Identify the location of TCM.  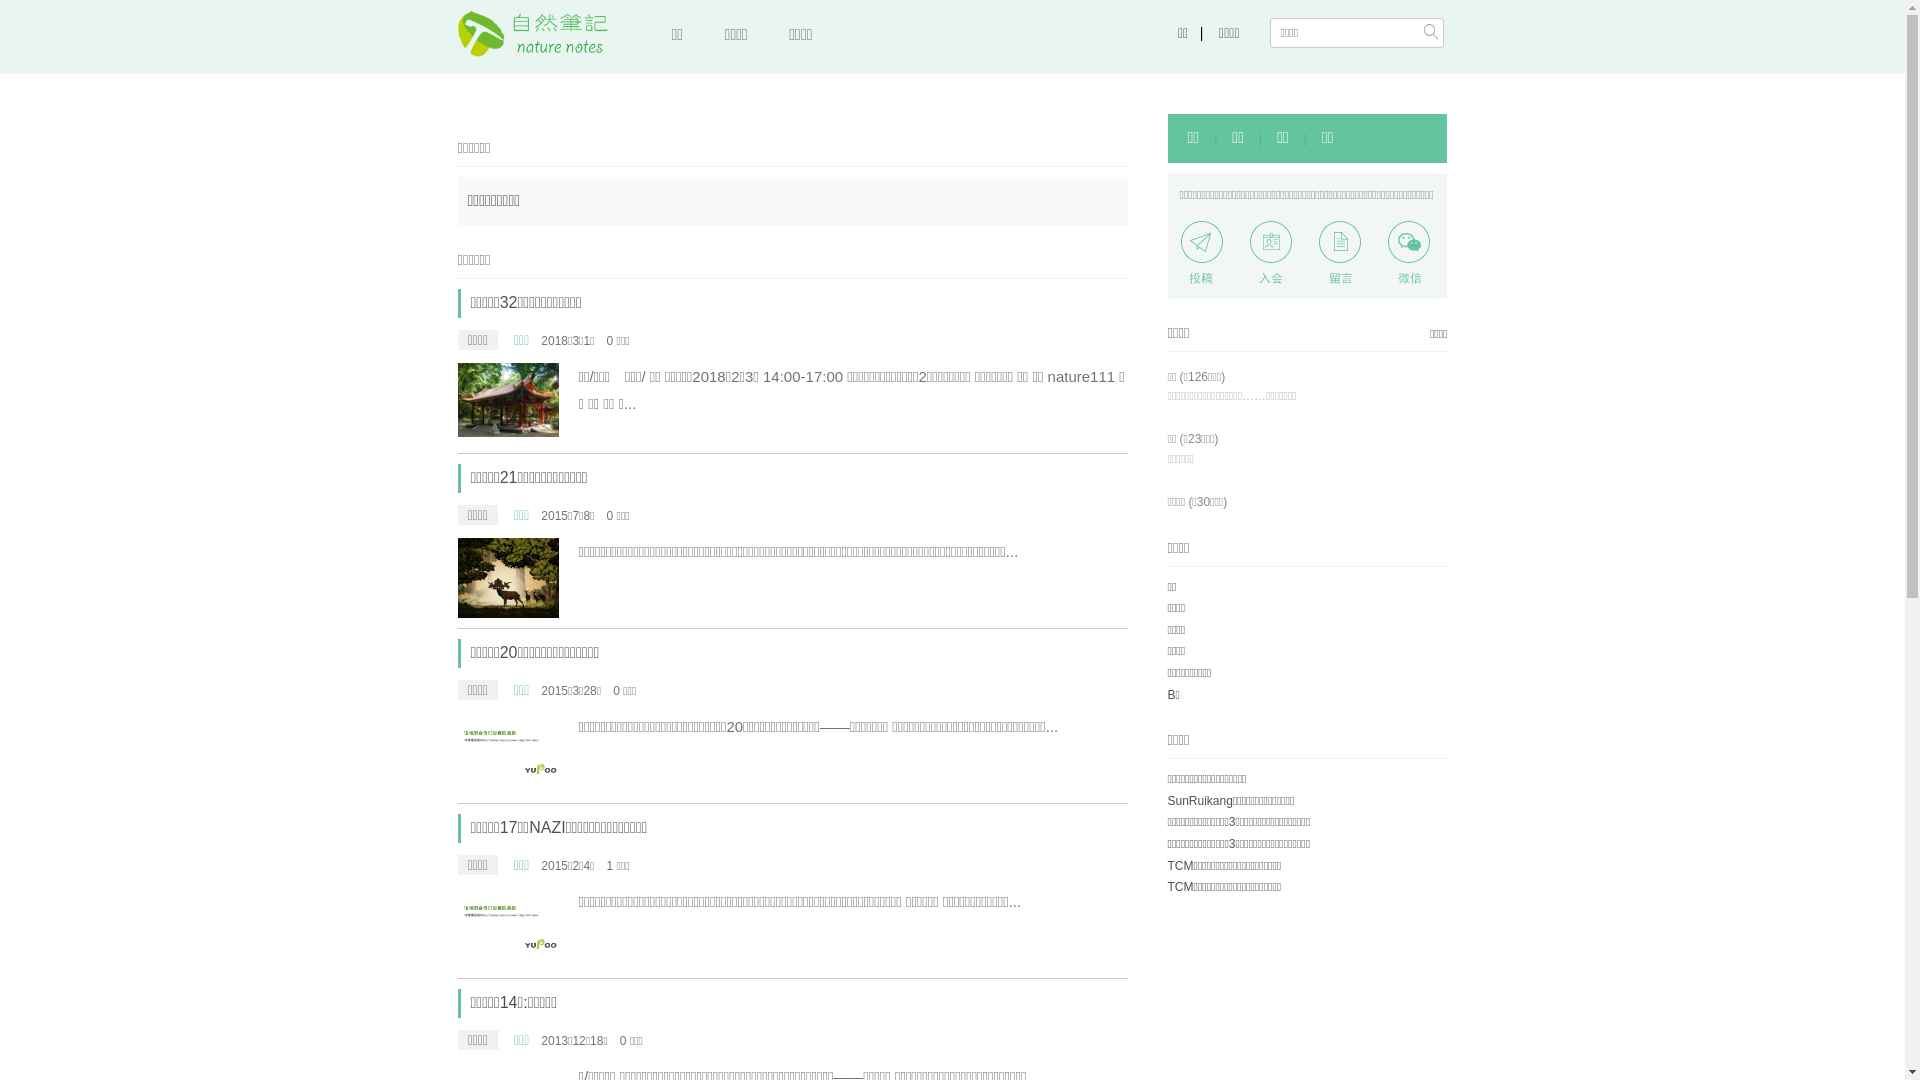
(1181, 886).